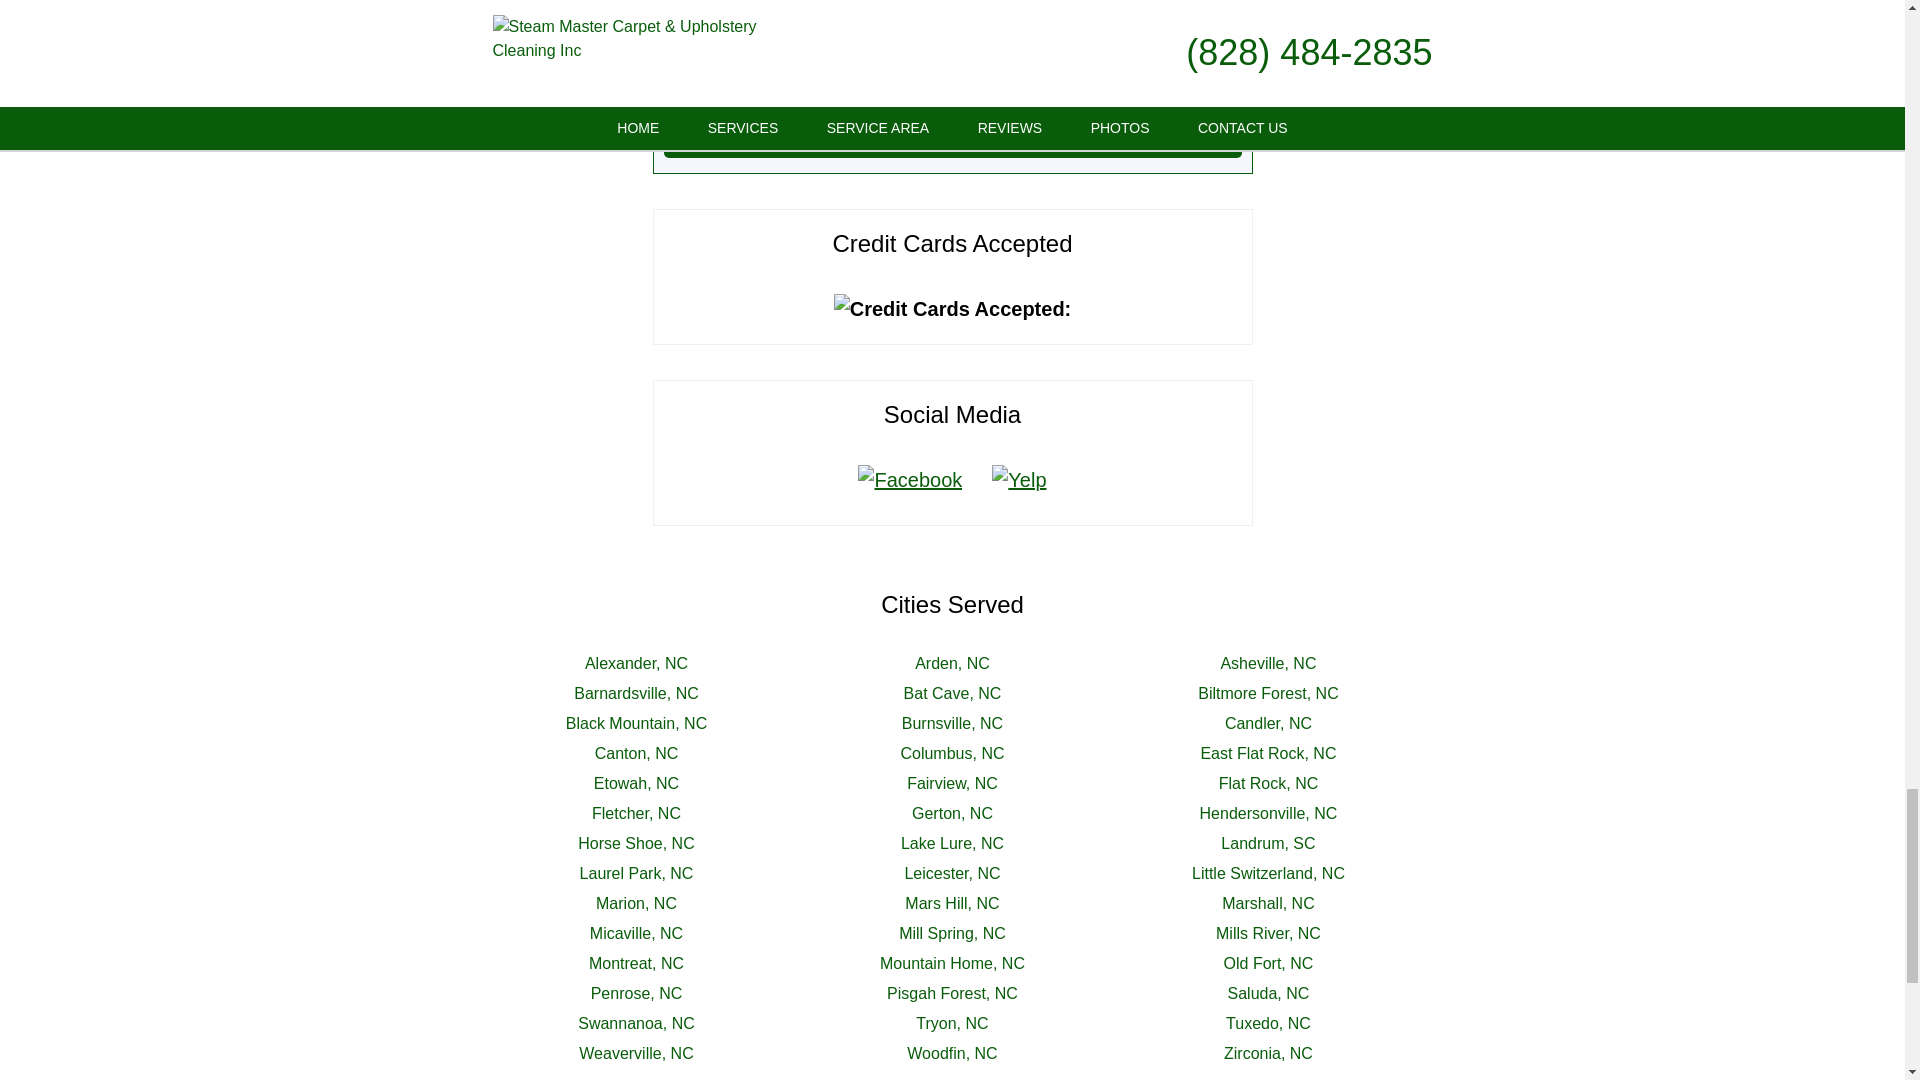  I want to click on Barnardsville, NC, so click(636, 693).